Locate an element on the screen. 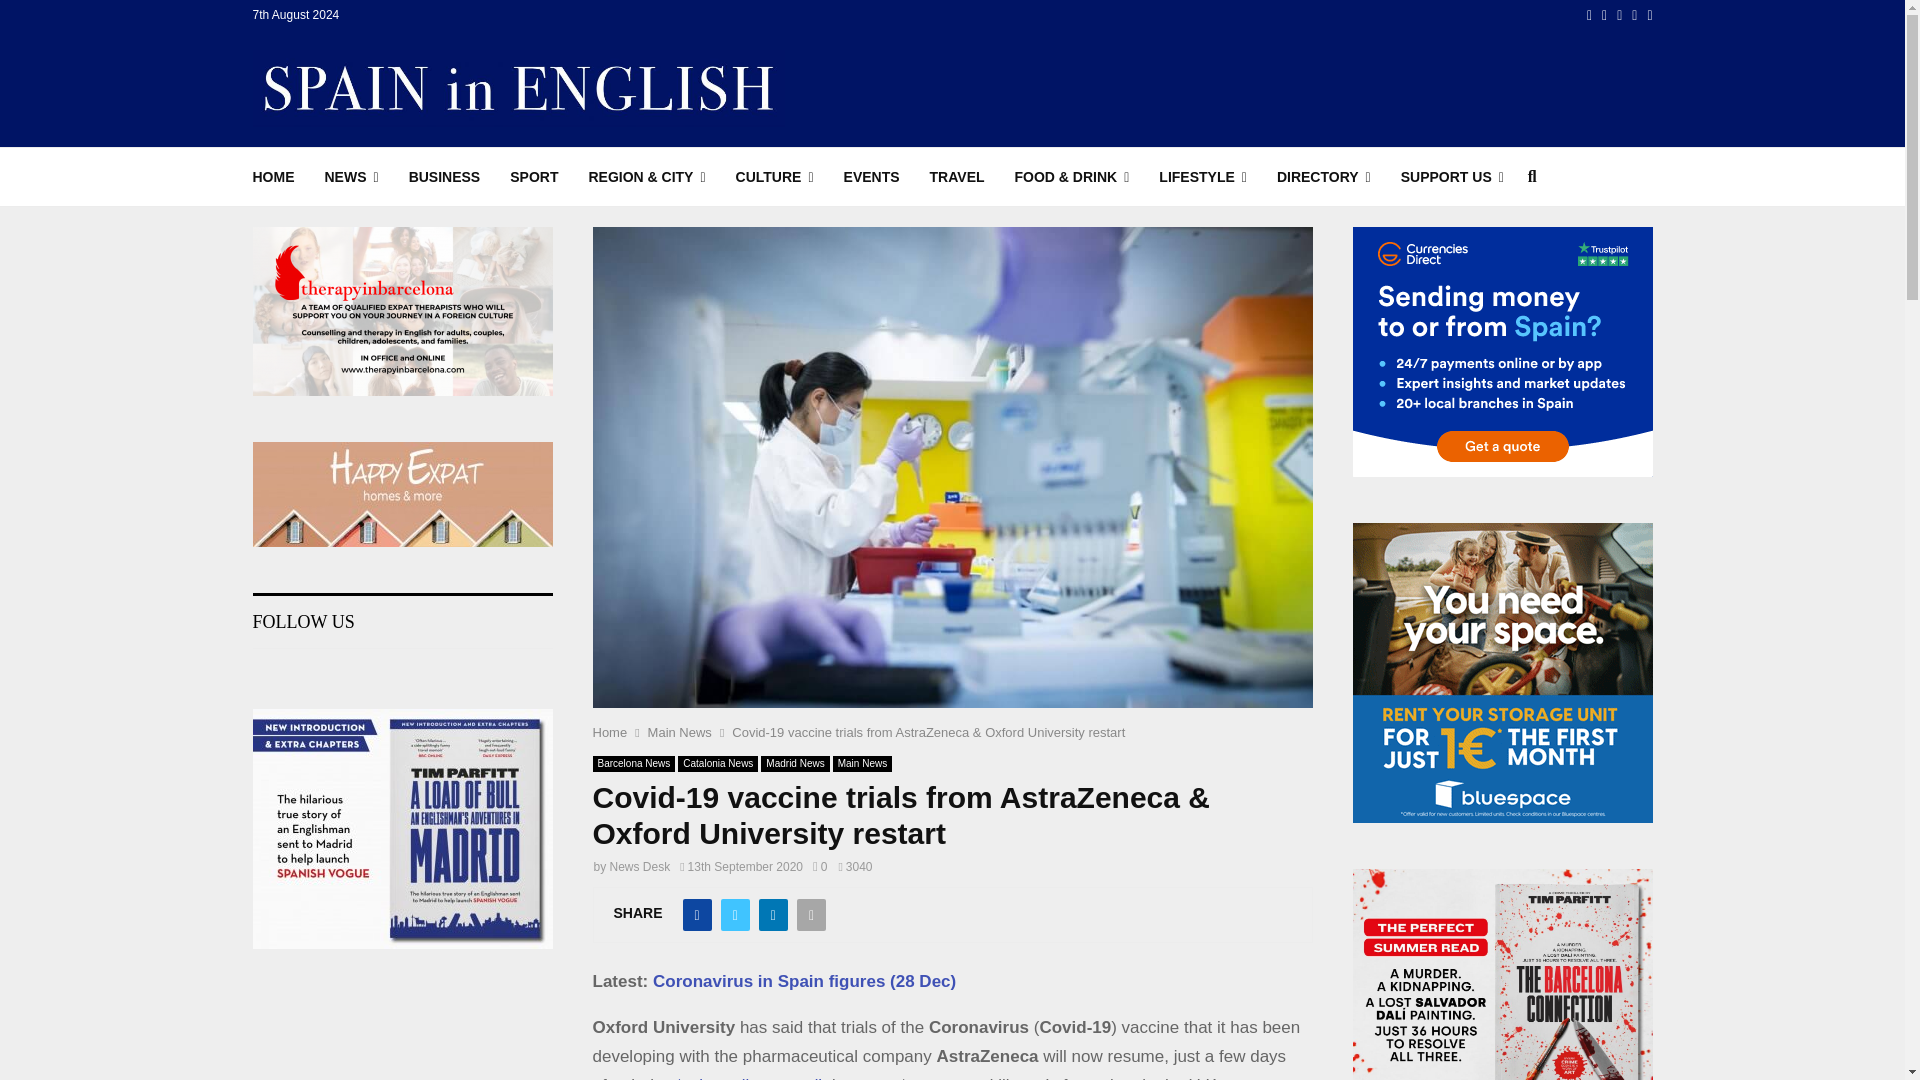  CULTURE is located at coordinates (774, 176).